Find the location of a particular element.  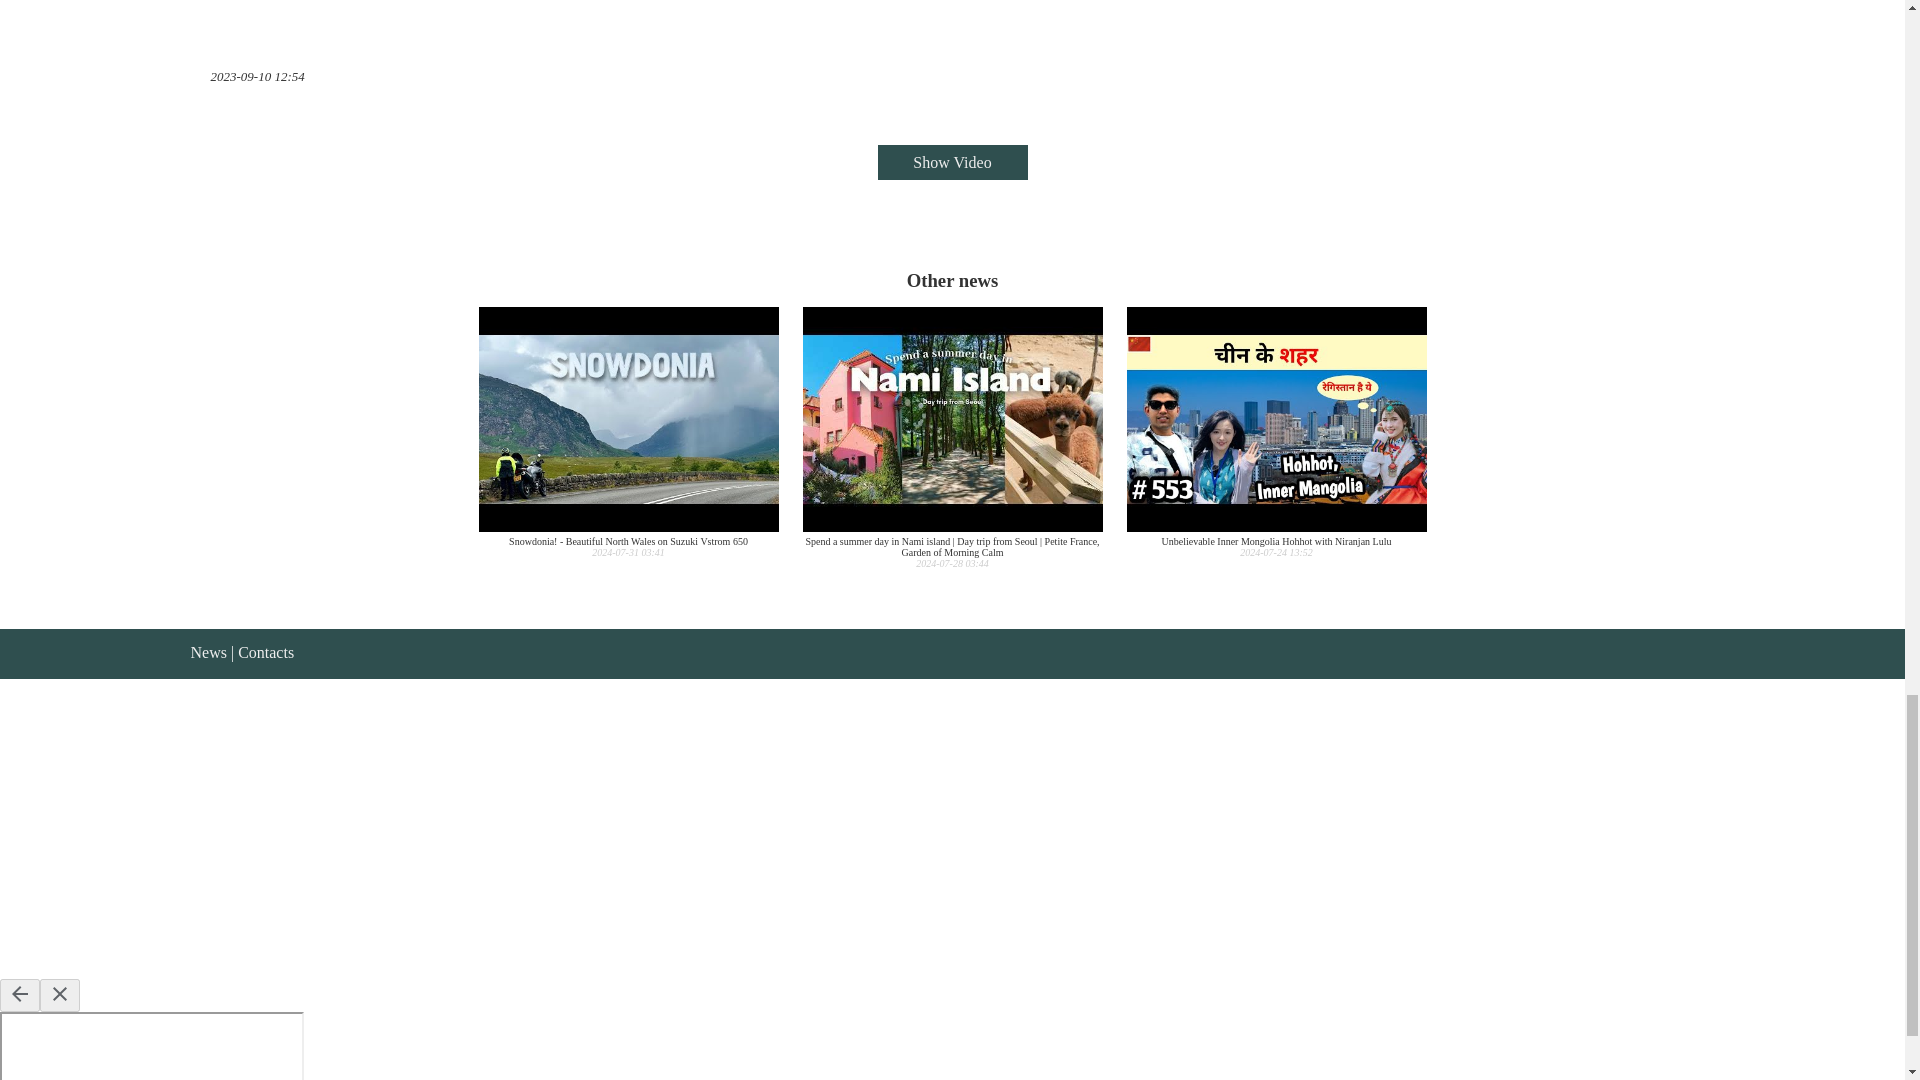

News is located at coordinates (208, 652).